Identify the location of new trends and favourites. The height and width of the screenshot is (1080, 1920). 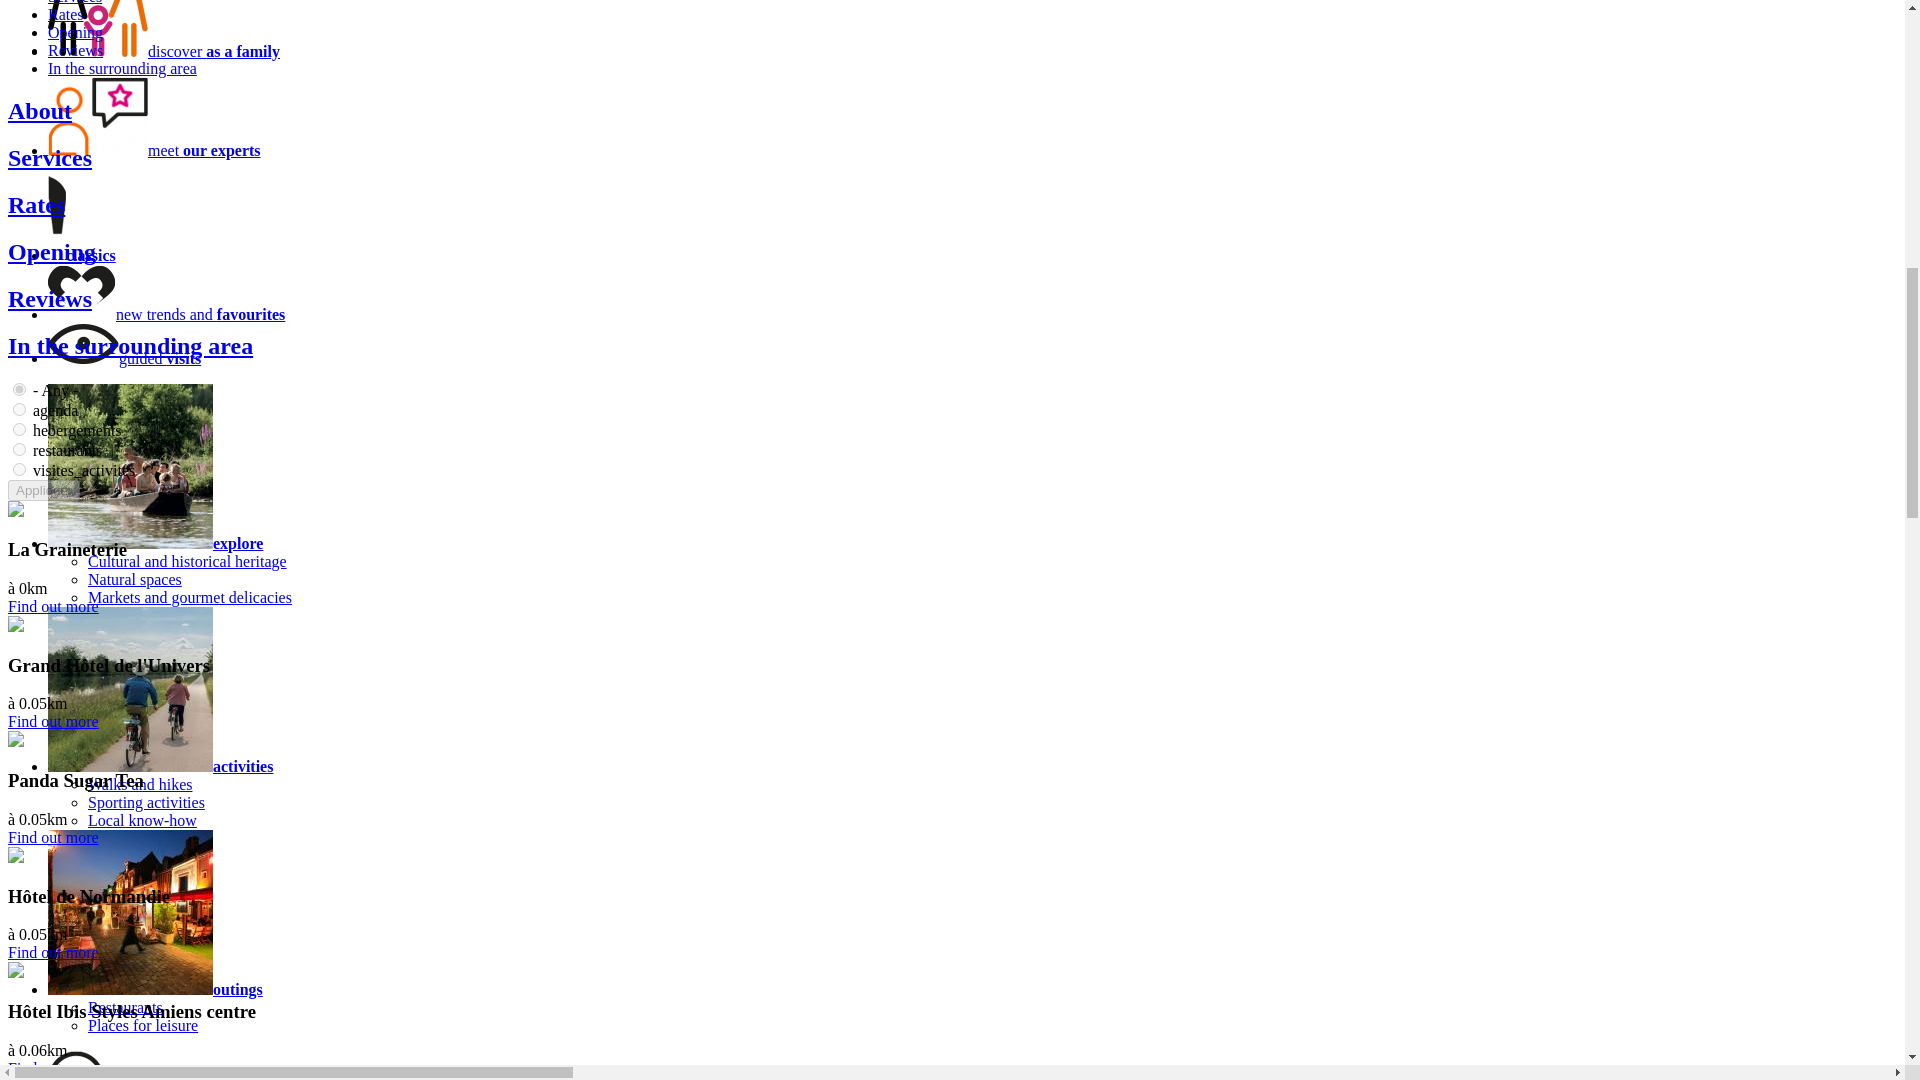
(200, 314).